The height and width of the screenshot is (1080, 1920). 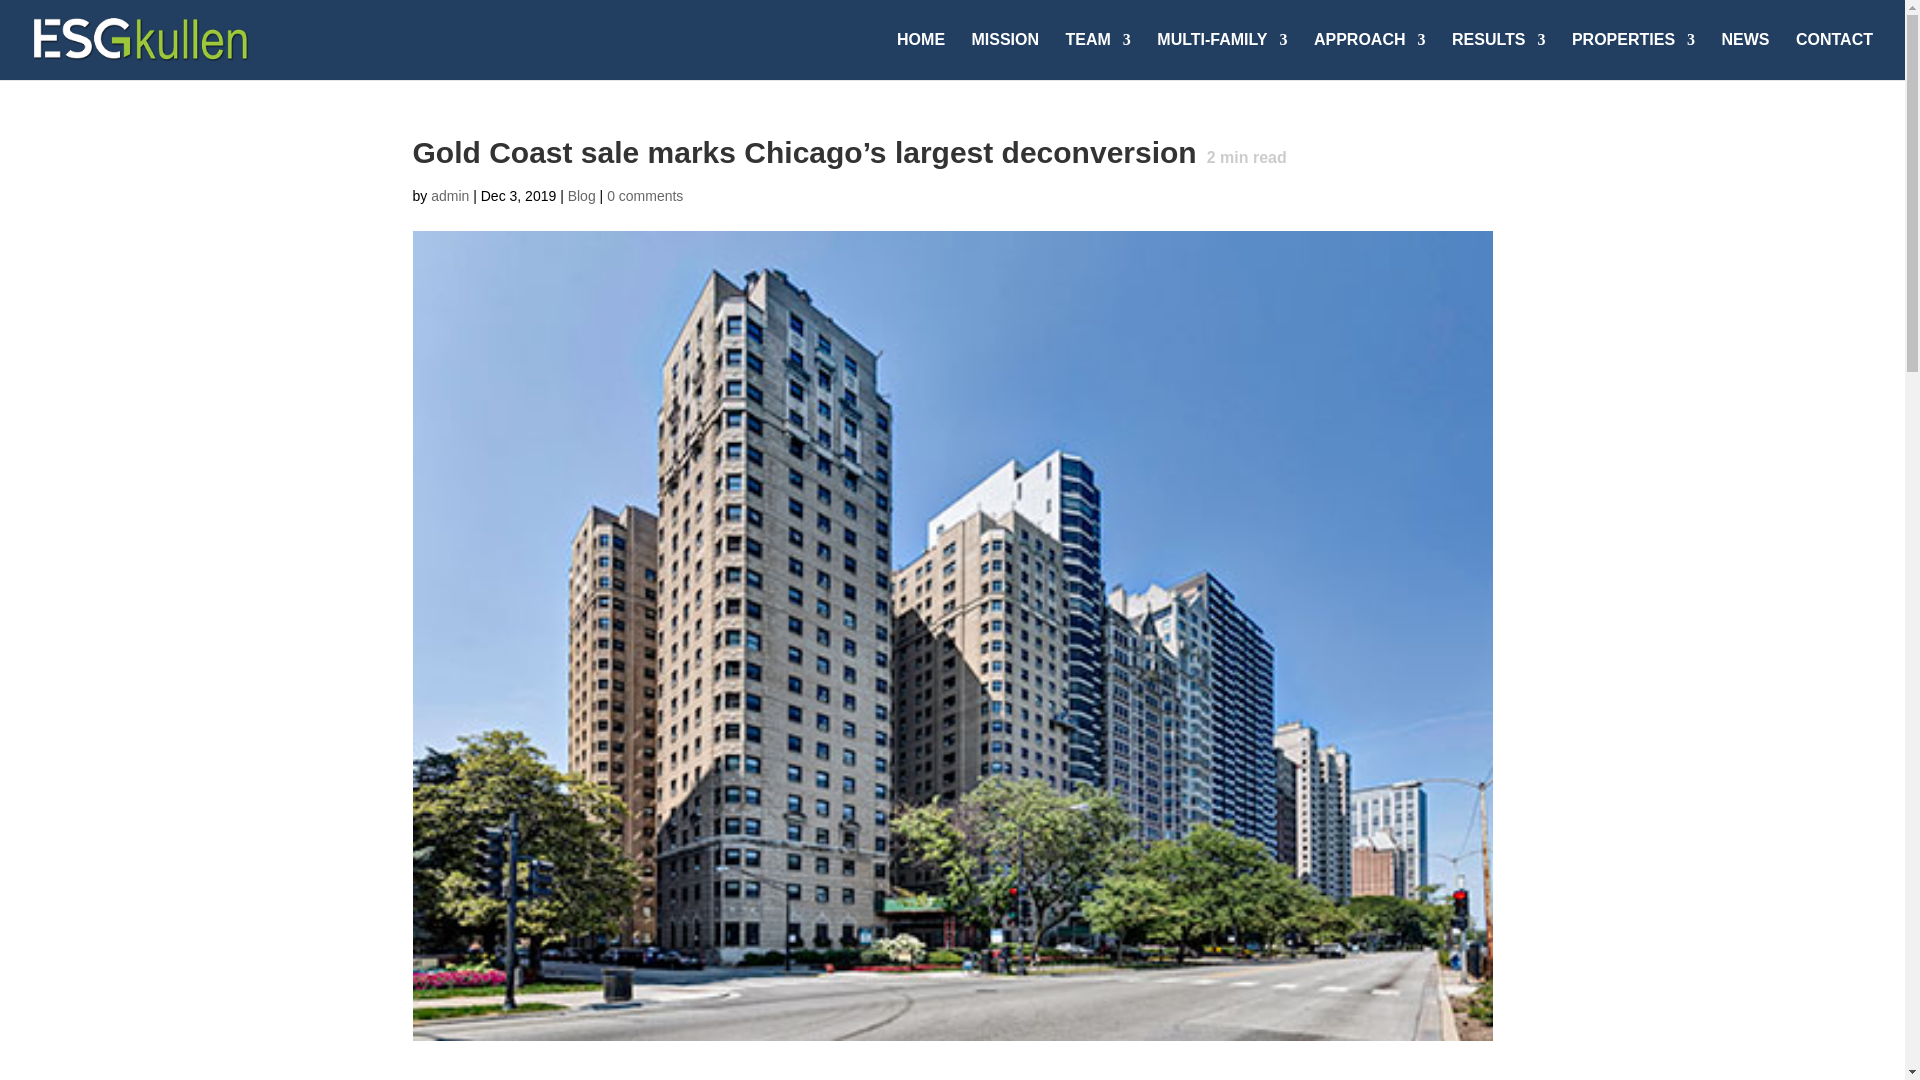 What do you see at coordinates (1634, 56) in the screenshot?
I see `PROPERTIES` at bounding box center [1634, 56].